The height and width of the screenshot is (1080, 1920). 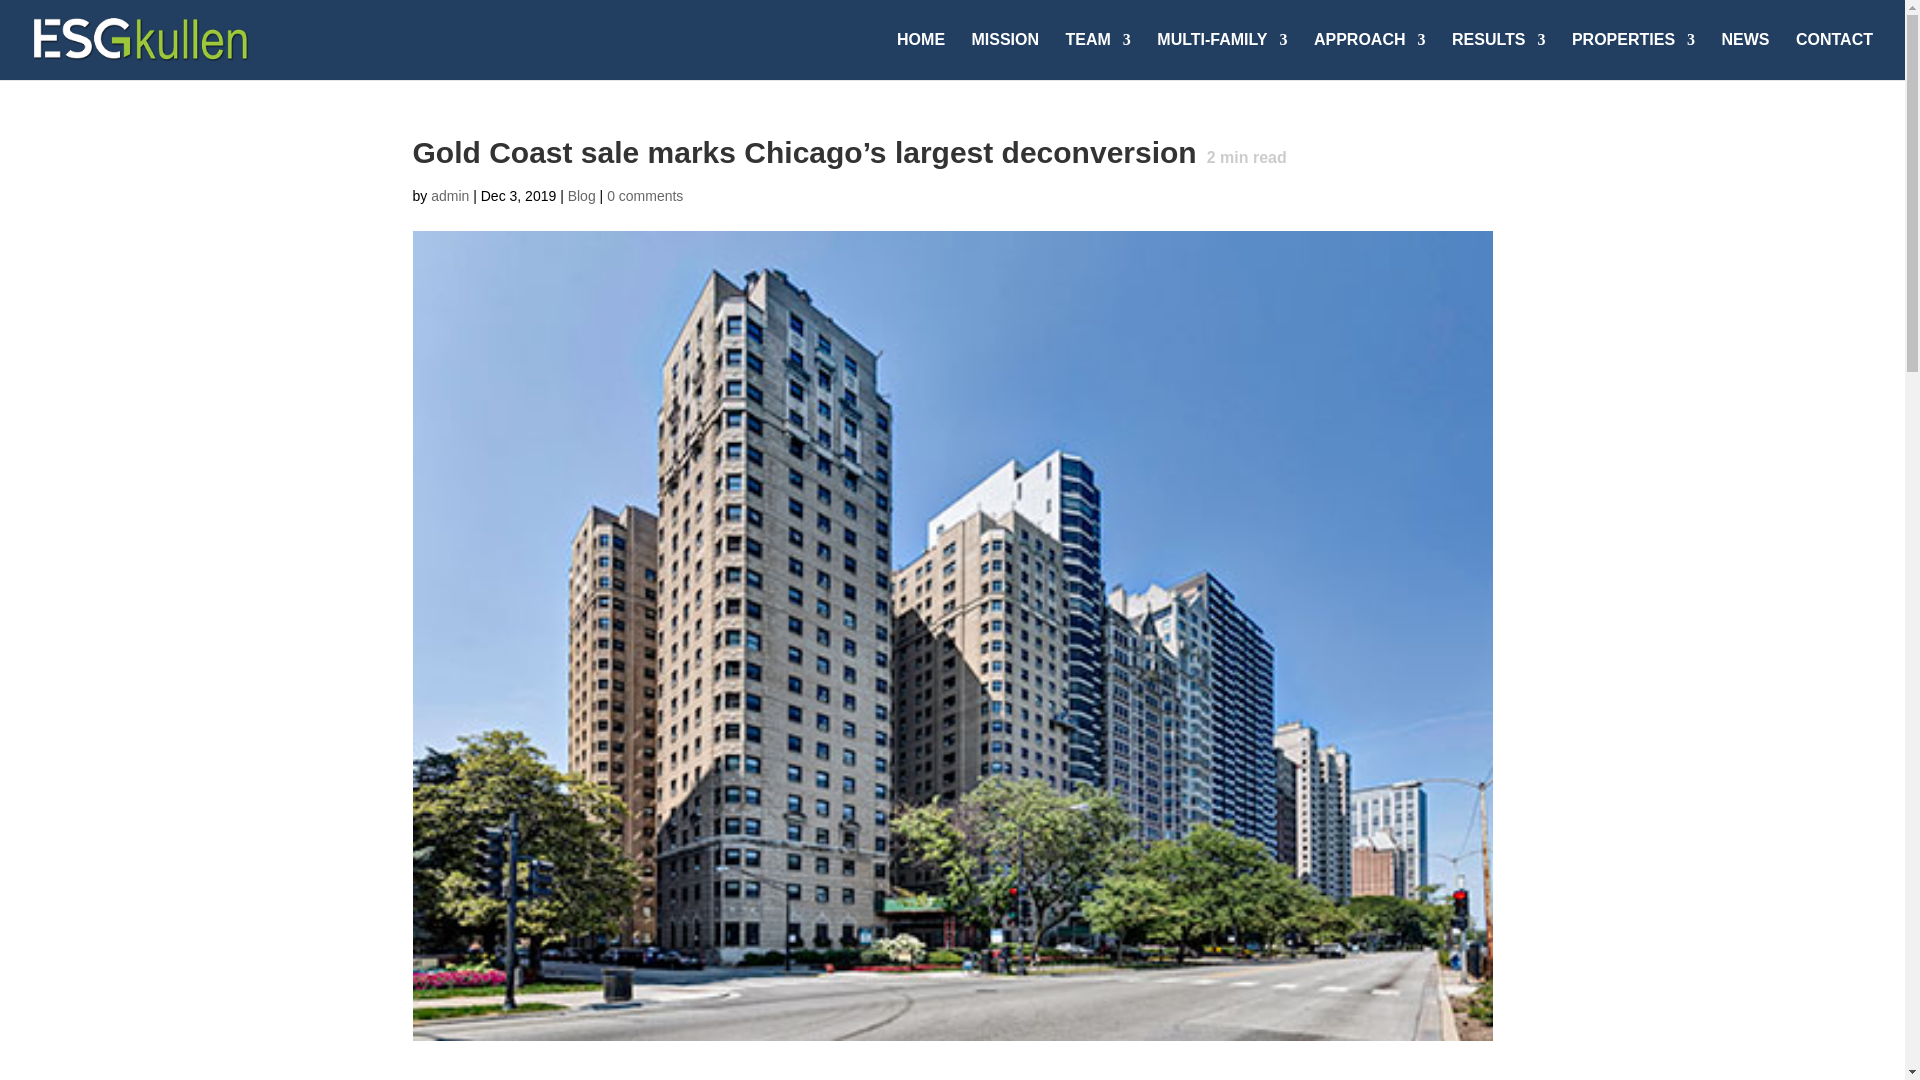 What do you see at coordinates (1634, 56) in the screenshot?
I see `PROPERTIES` at bounding box center [1634, 56].